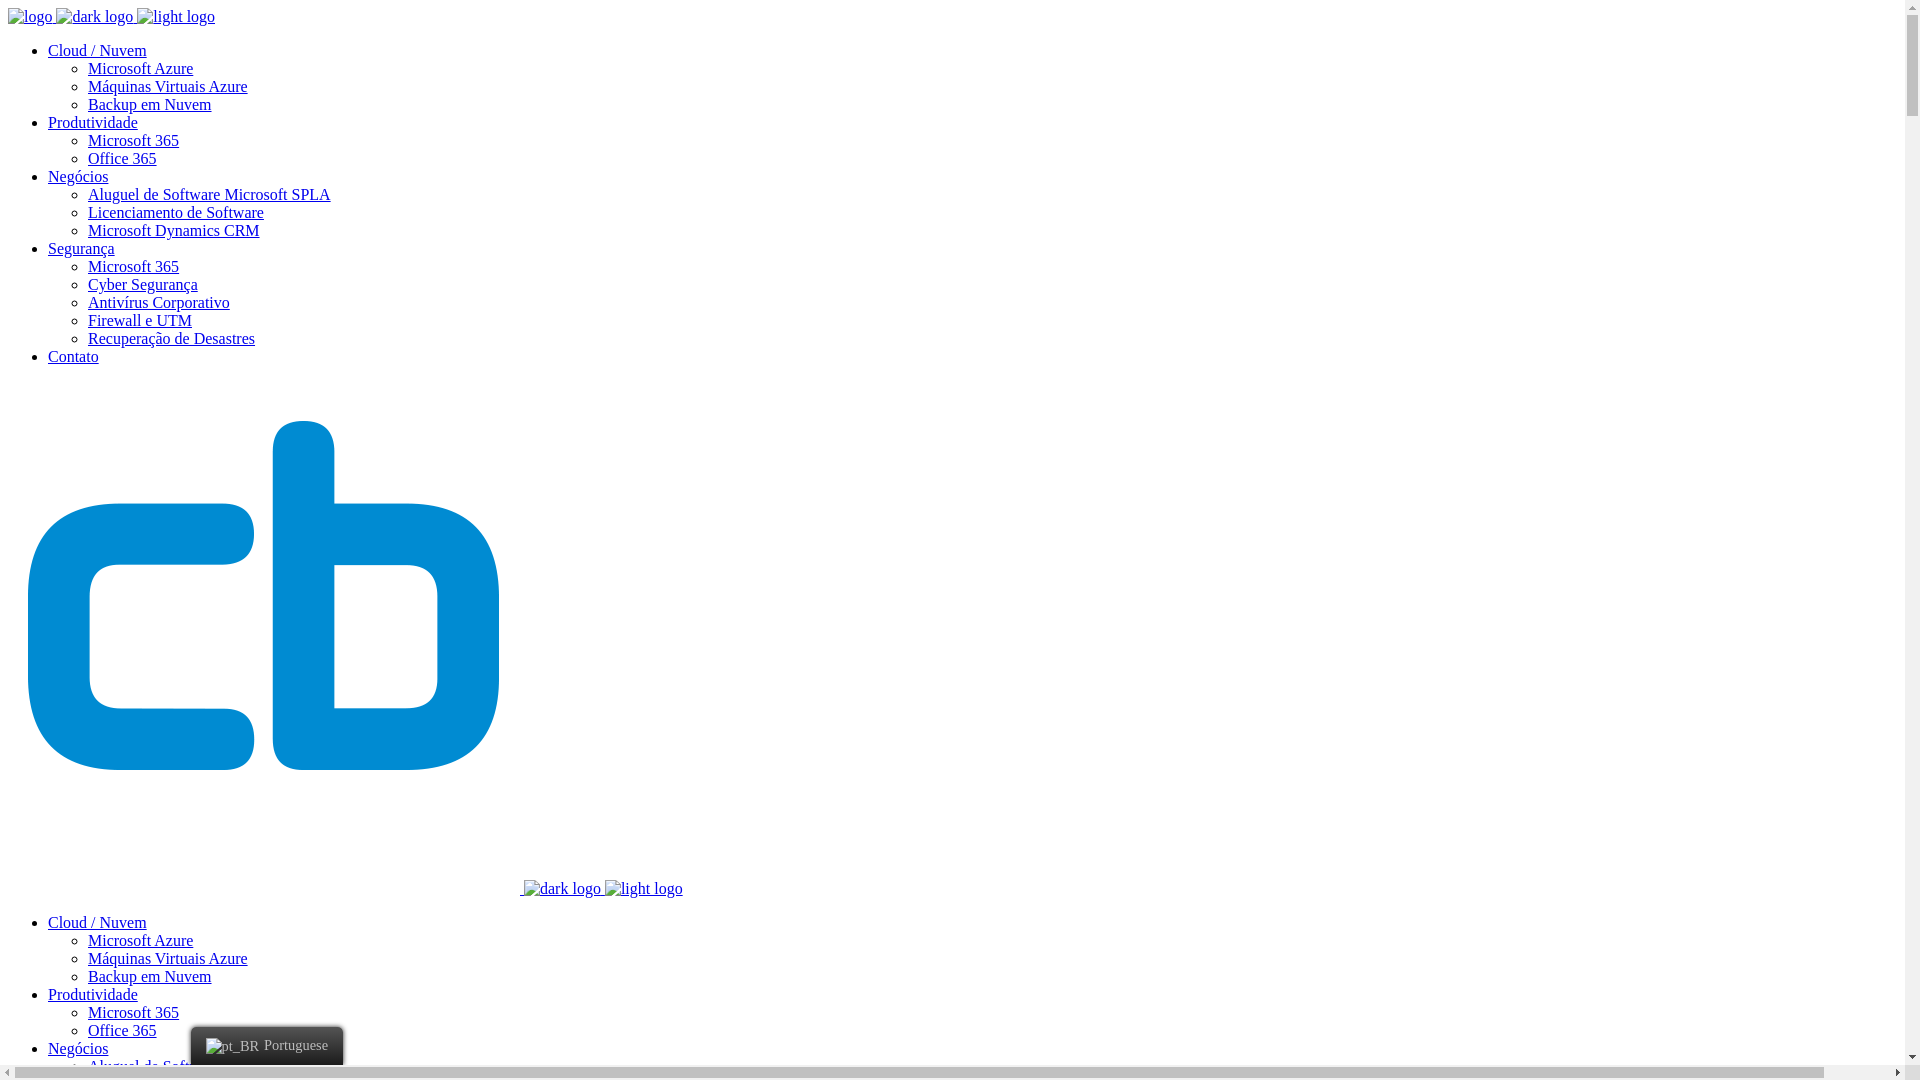 The width and height of the screenshot is (1920, 1080). What do you see at coordinates (174, 230) in the screenshot?
I see `Microsoft Dynamics CRM` at bounding box center [174, 230].